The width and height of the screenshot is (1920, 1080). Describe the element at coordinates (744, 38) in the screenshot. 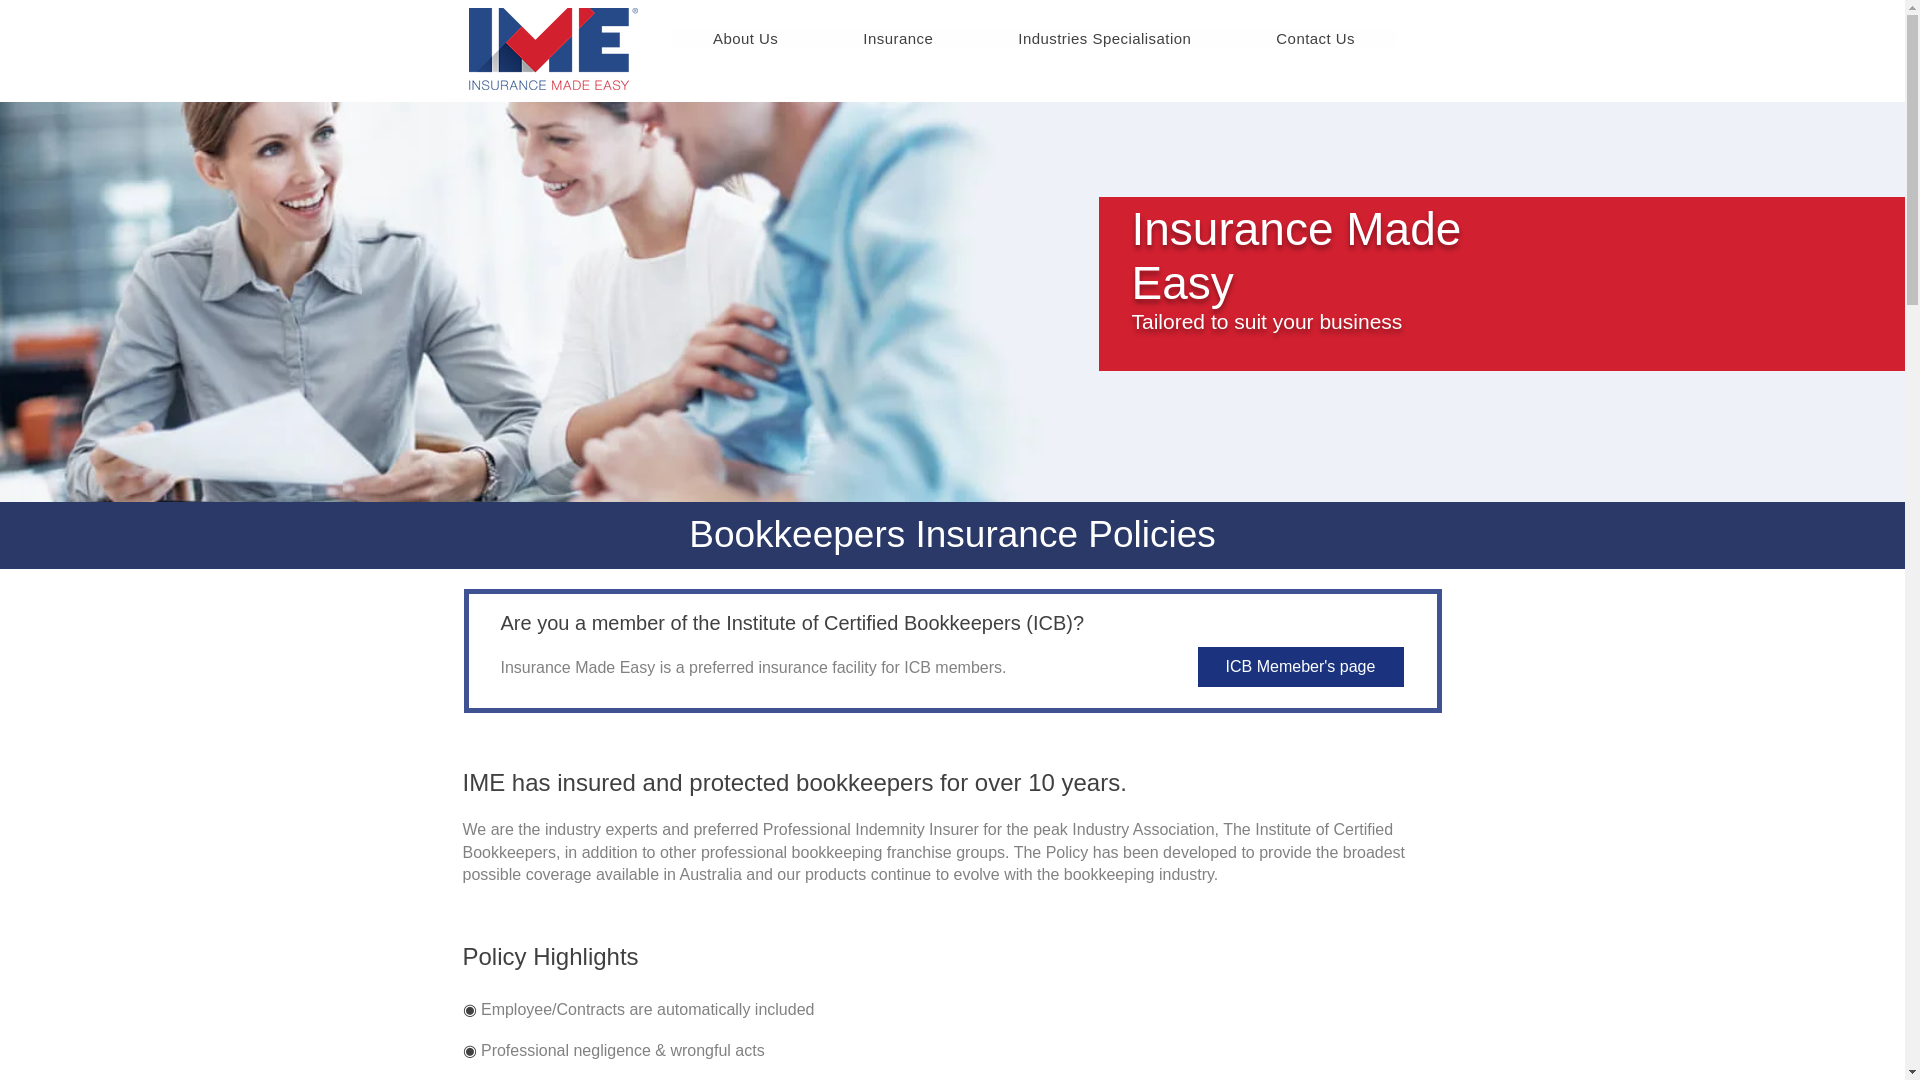

I see `About Us` at that location.